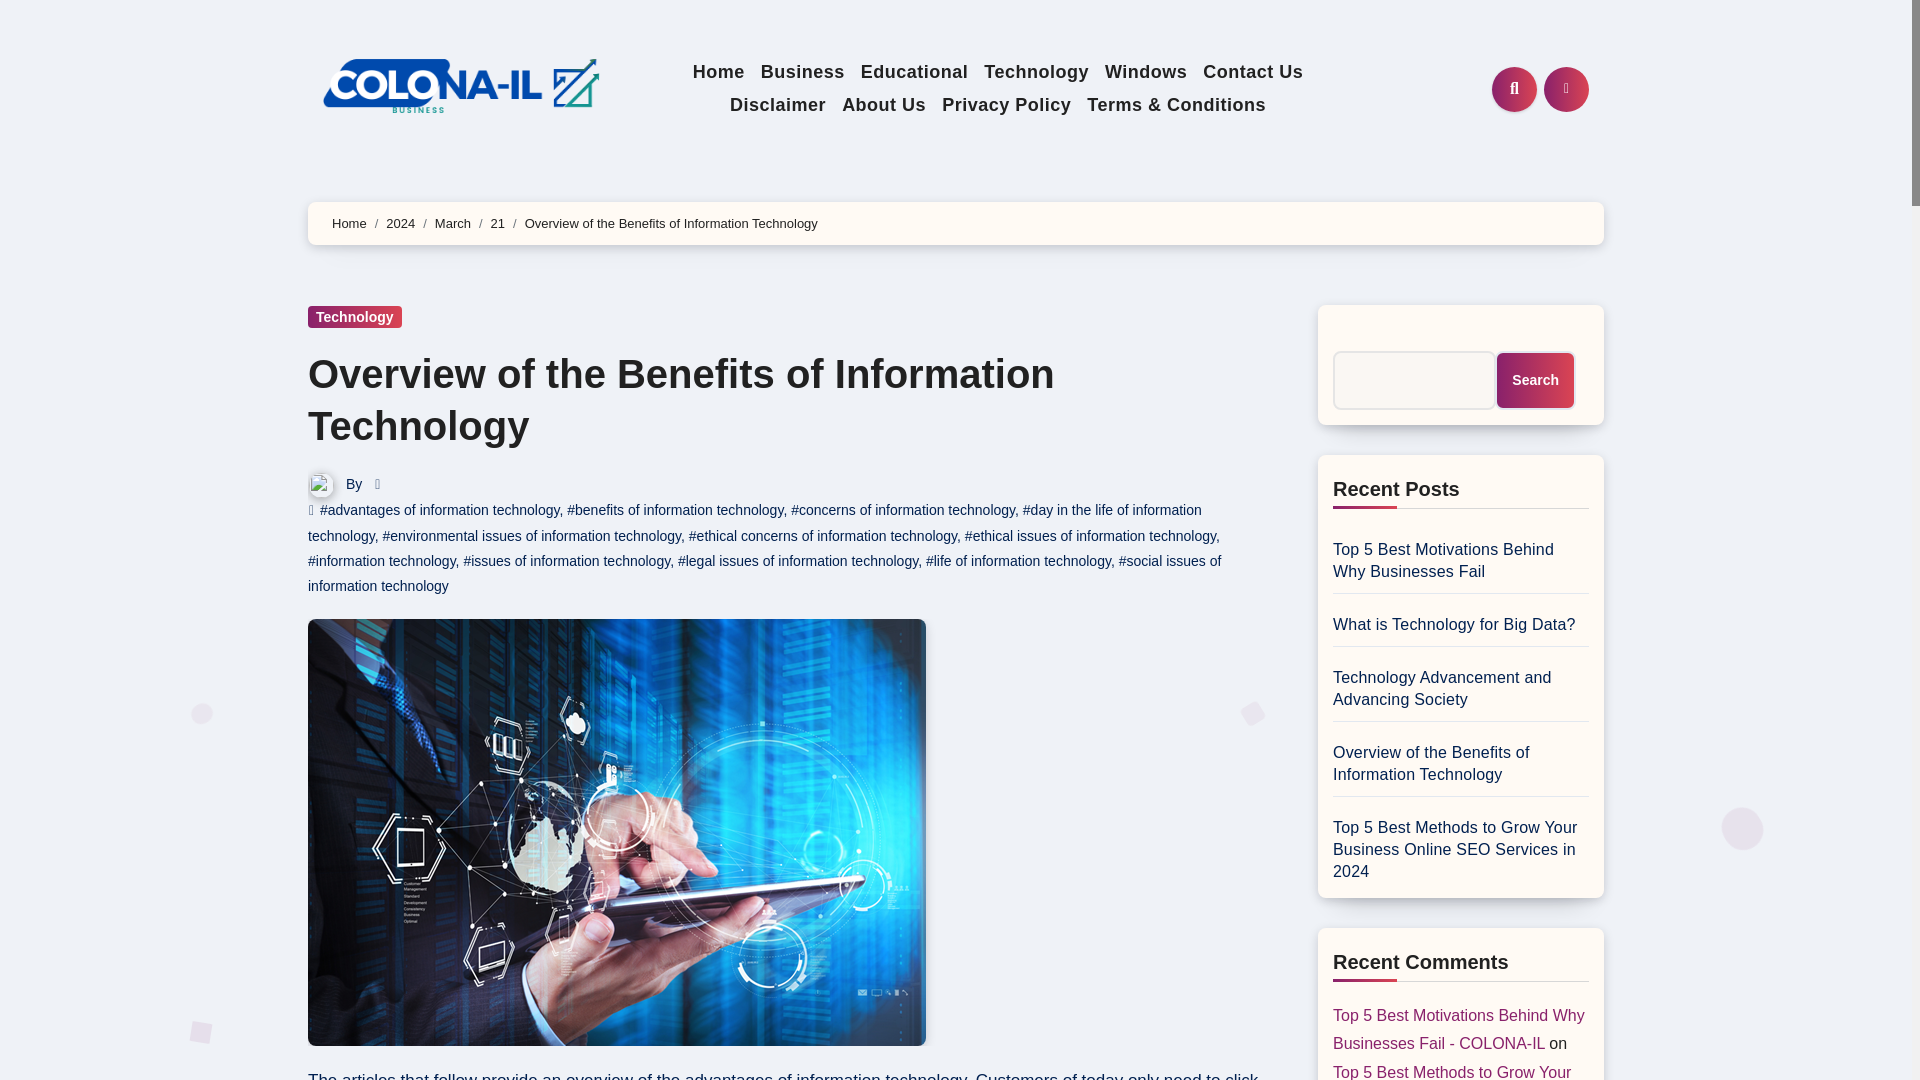  Describe the element at coordinates (718, 72) in the screenshot. I see `Home` at that location.